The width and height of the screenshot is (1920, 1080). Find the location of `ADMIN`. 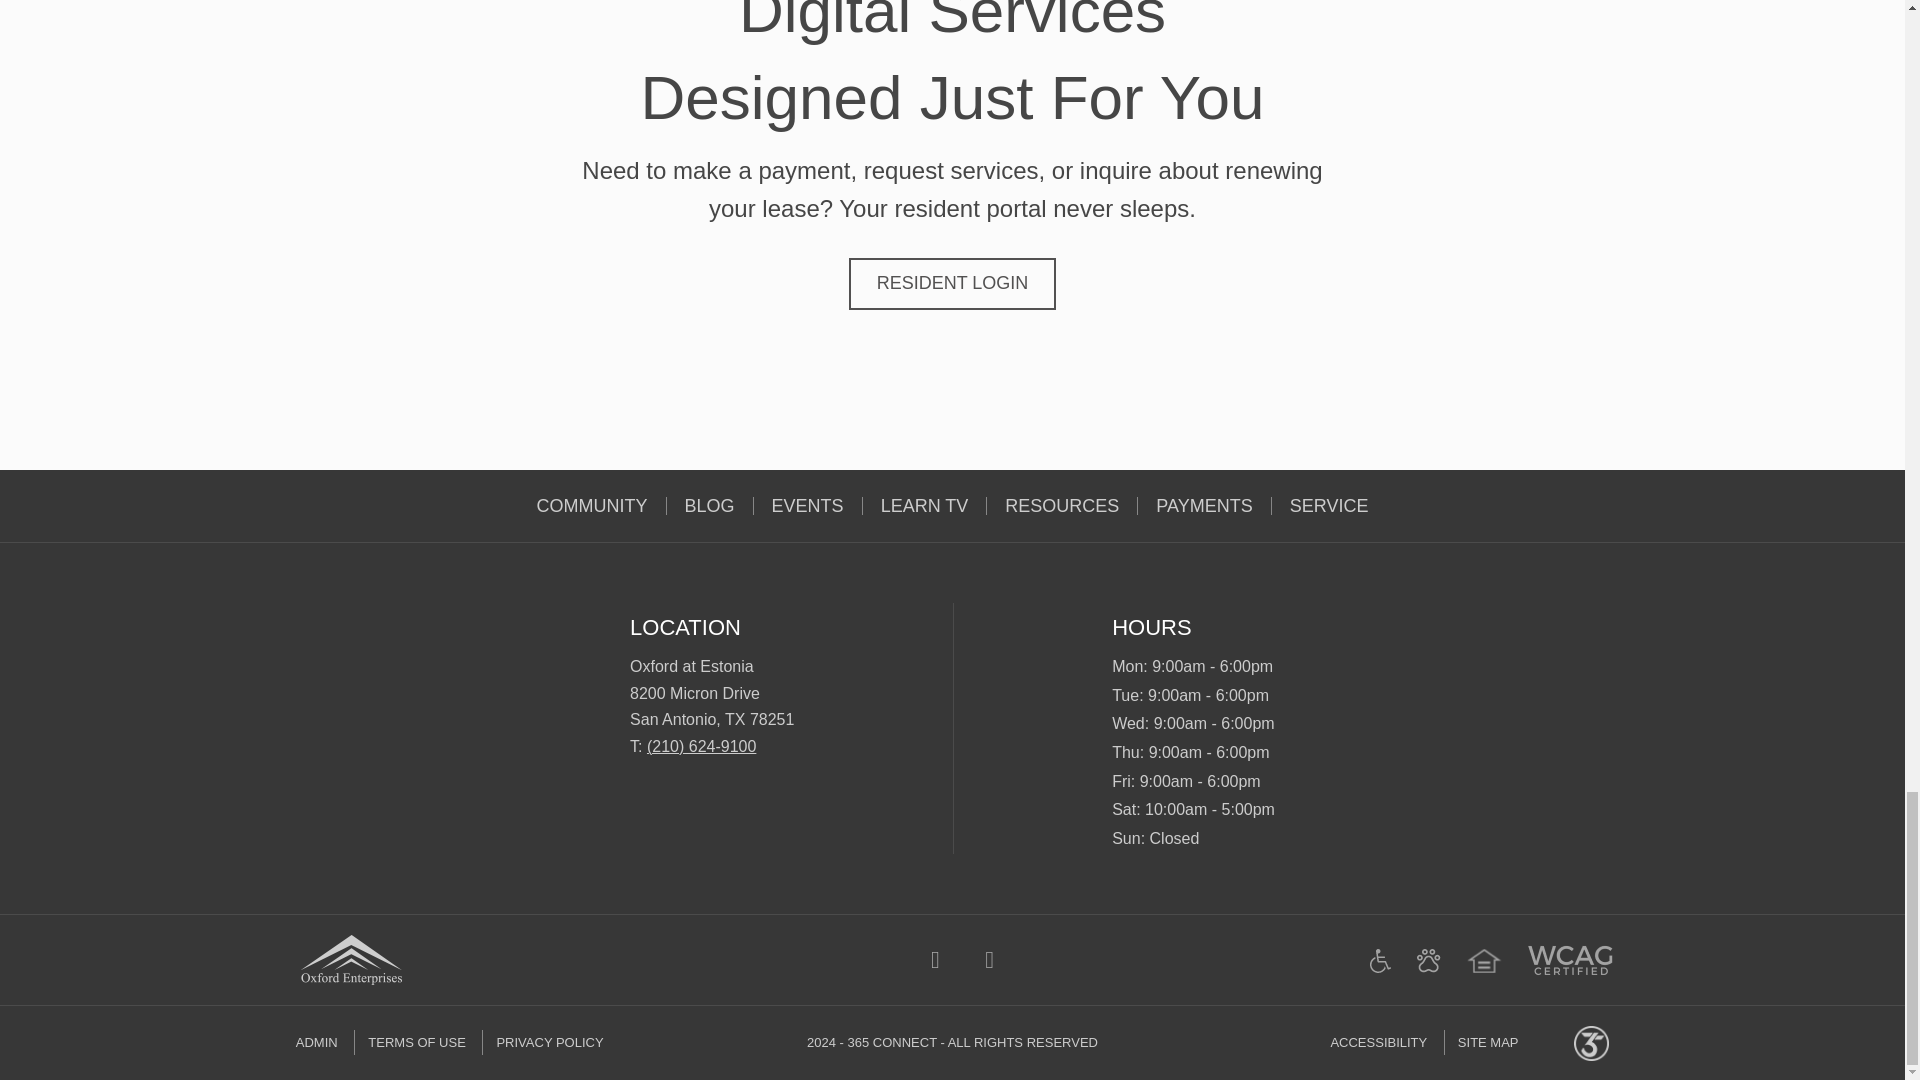

ADMIN is located at coordinates (323, 1042).